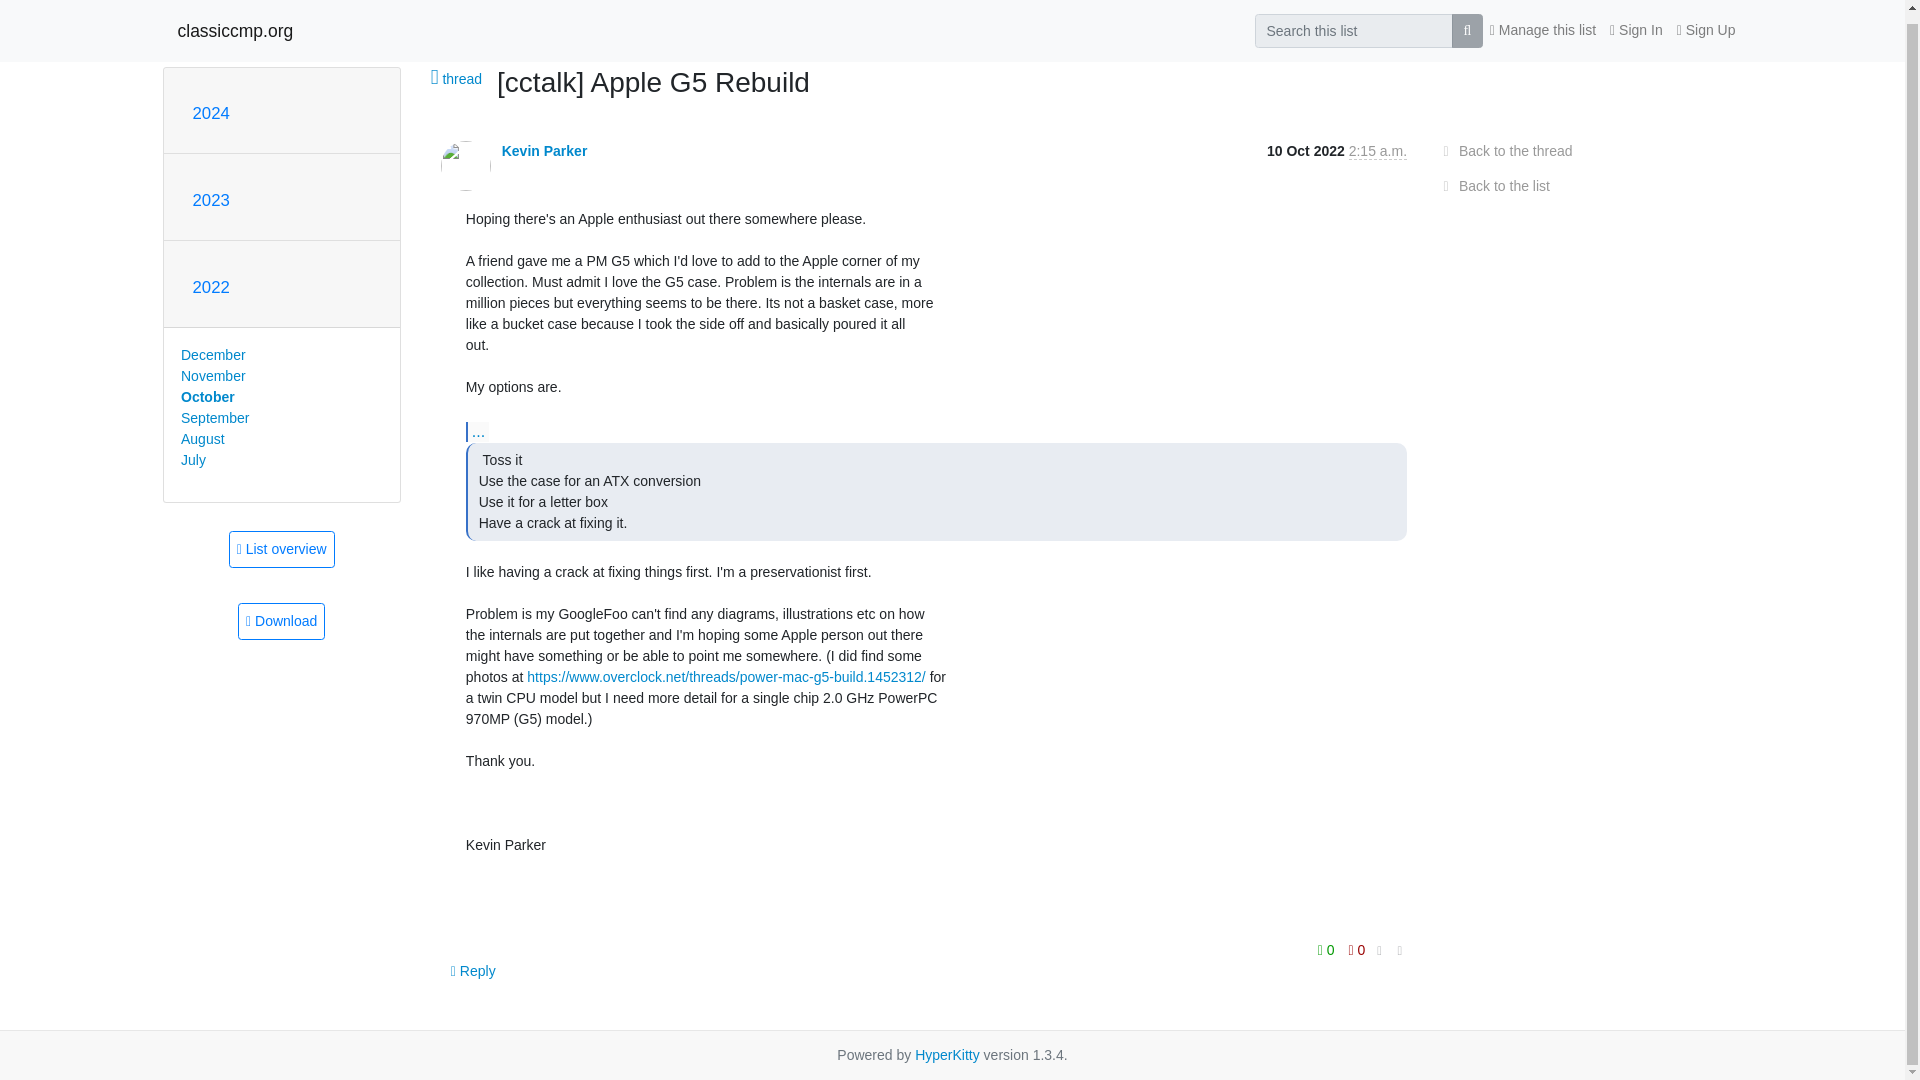 The height and width of the screenshot is (1080, 1920). What do you see at coordinates (281, 621) in the screenshot?
I see `This message in gzipped mbox format` at bounding box center [281, 621].